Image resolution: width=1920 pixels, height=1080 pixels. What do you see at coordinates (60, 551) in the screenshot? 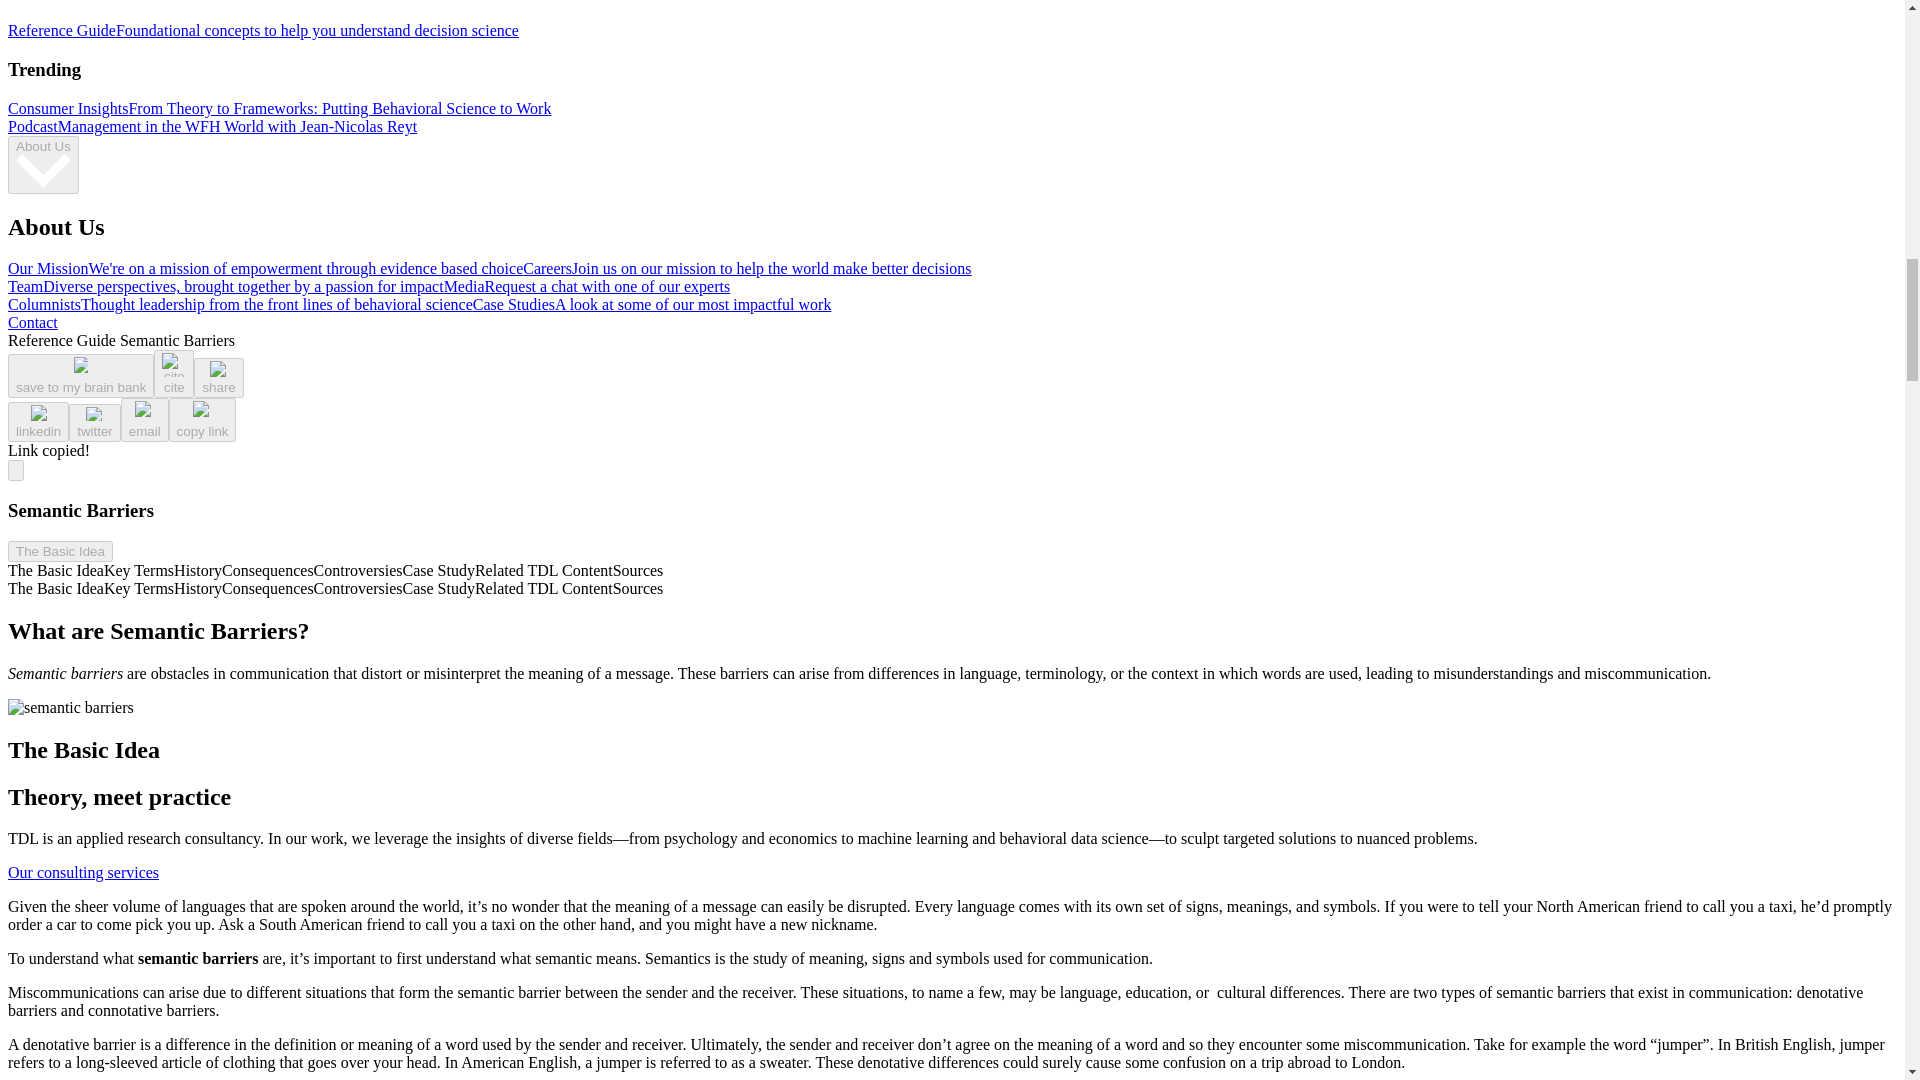
I see `The Basic Idea` at bounding box center [60, 551].